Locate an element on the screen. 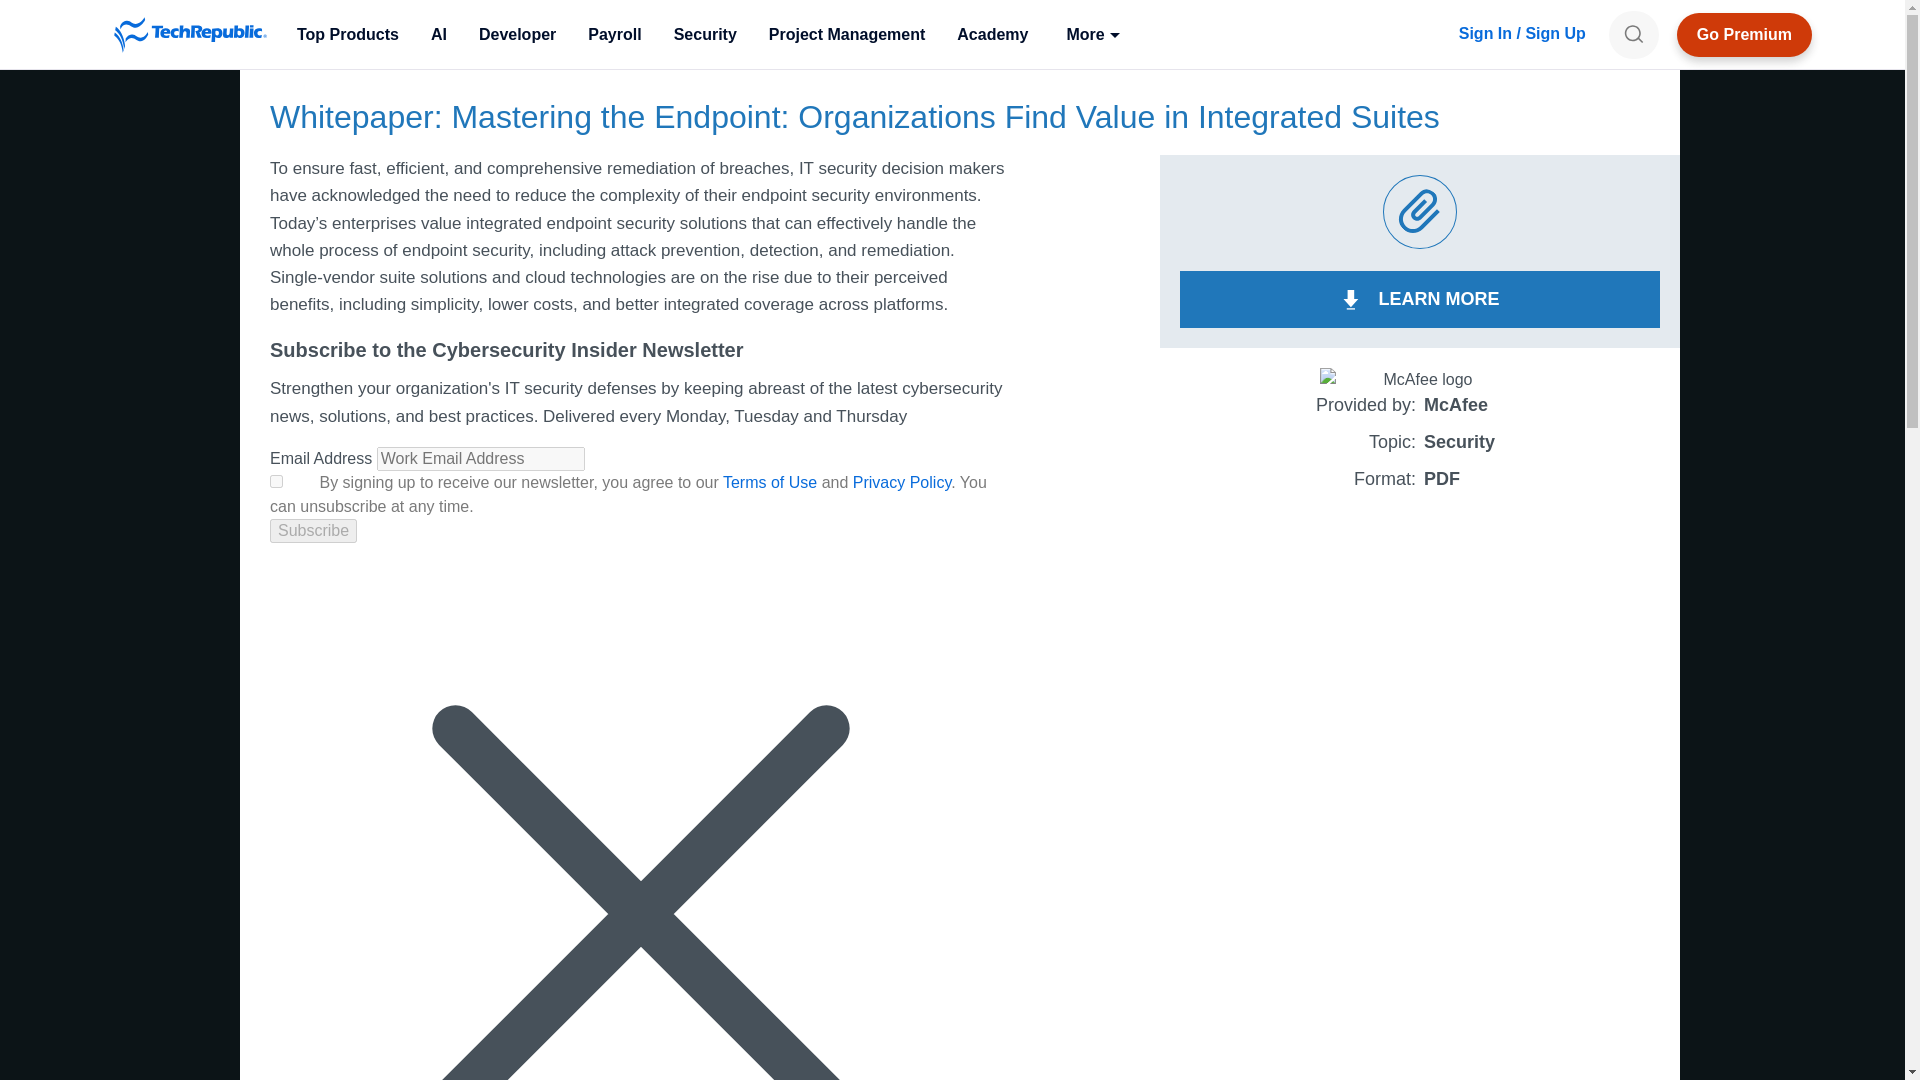 The image size is (1920, 1080). on is located at coordinates (276, 482).